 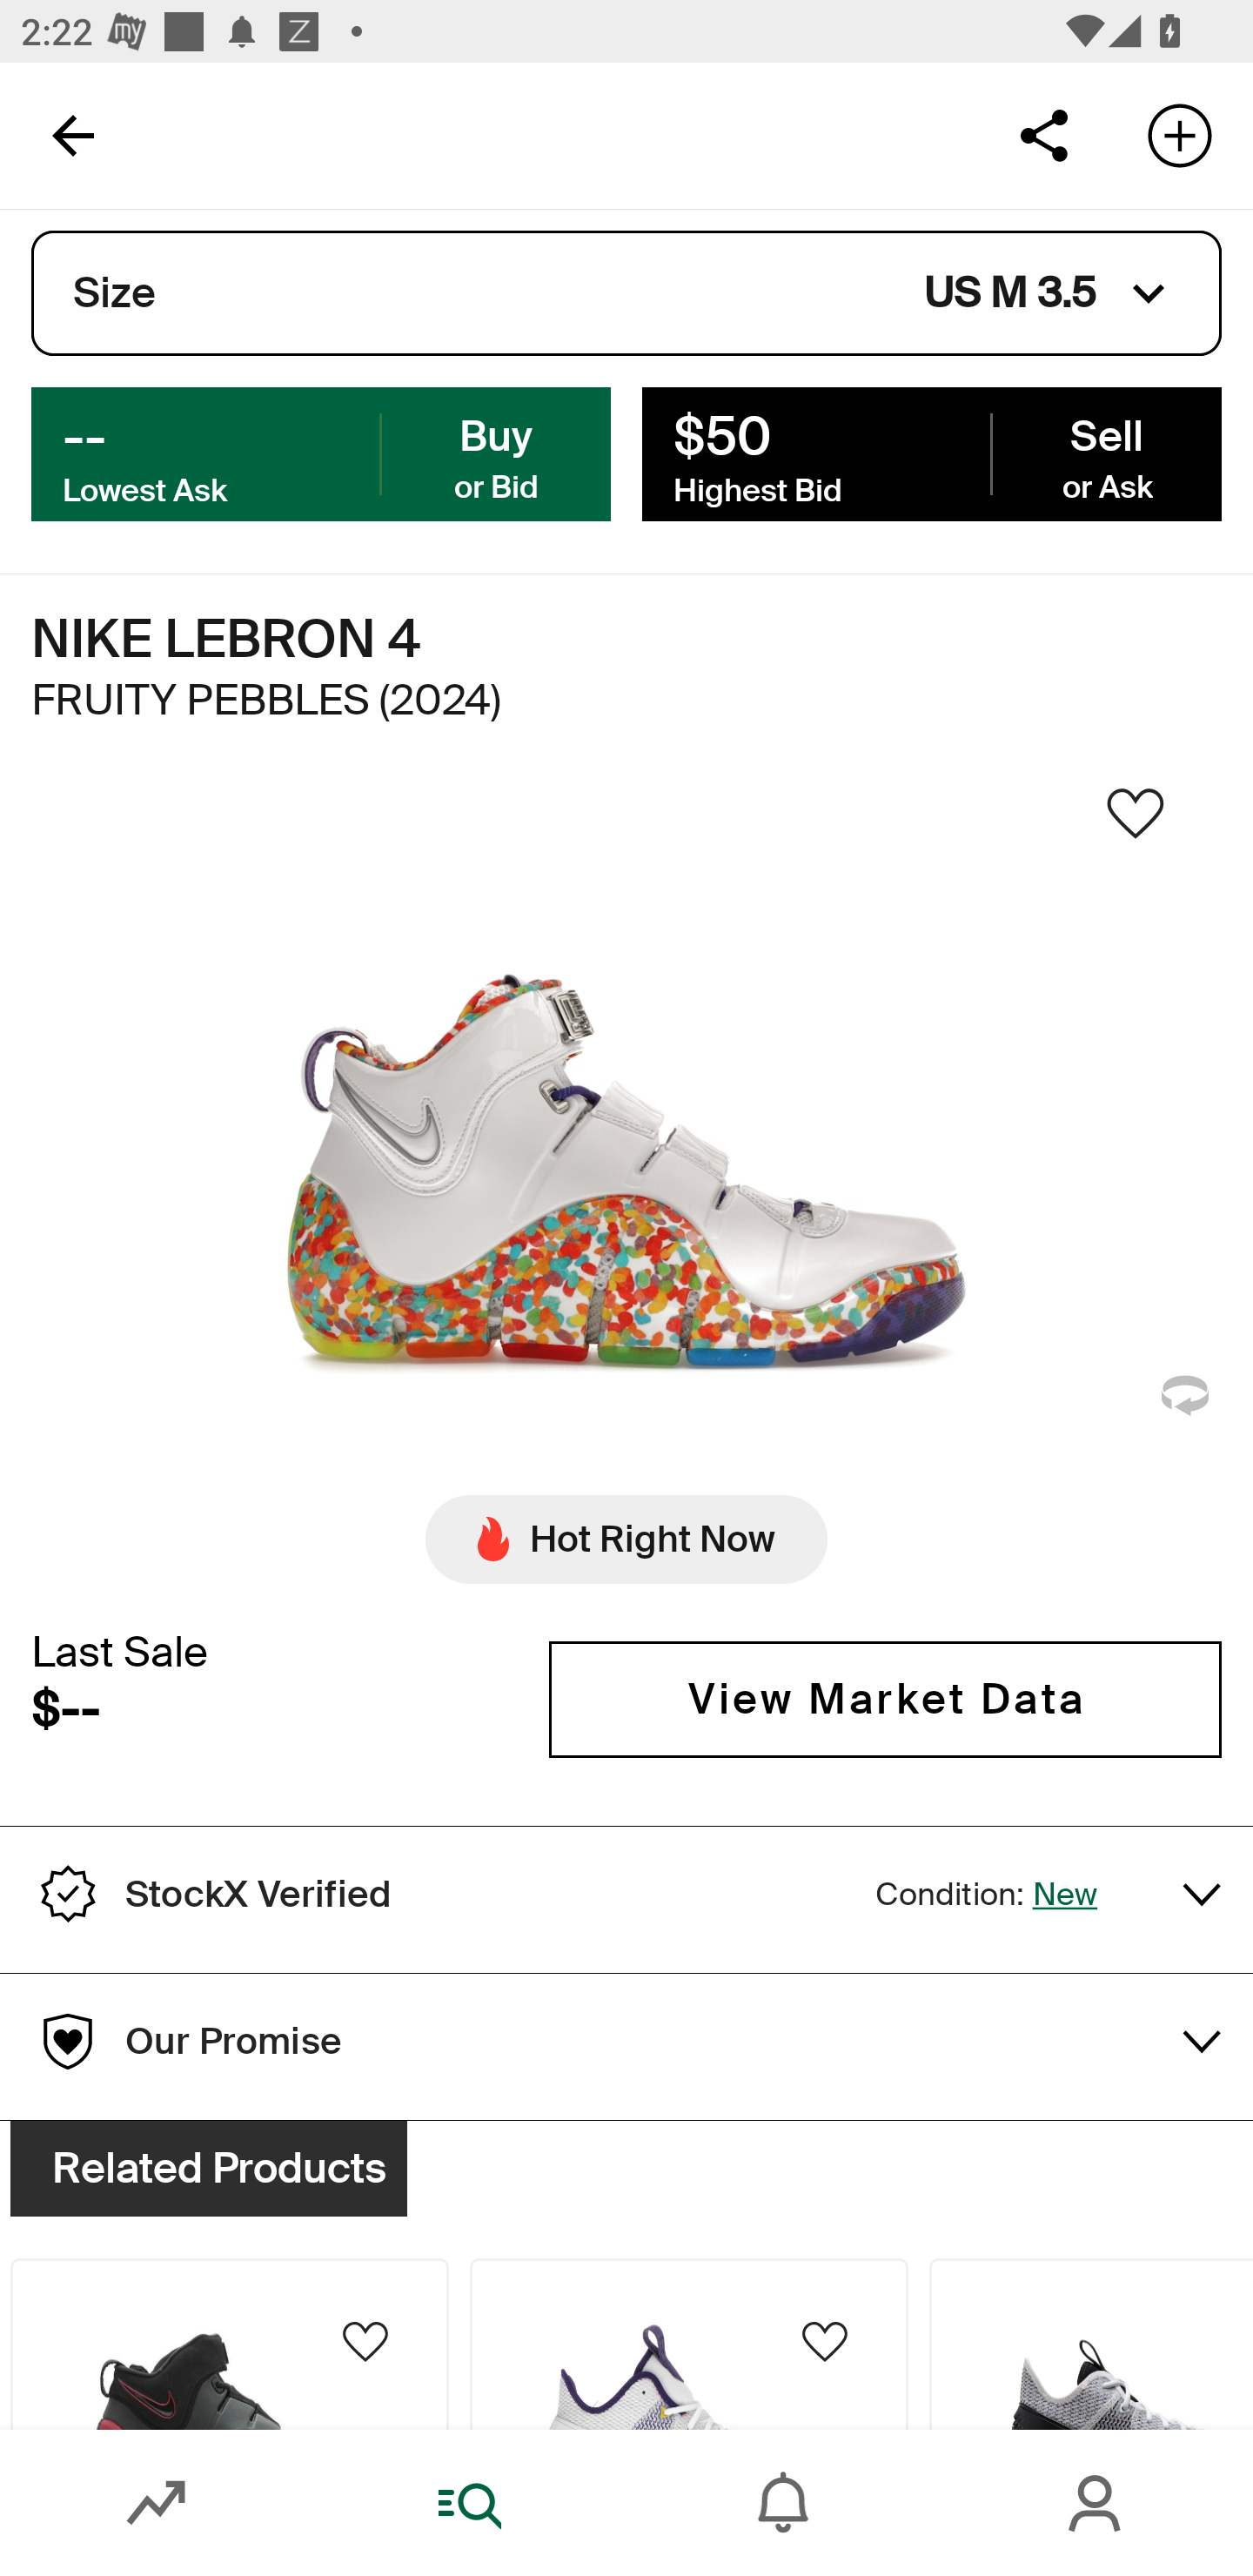 I want to click on -- Buy Lowest Ask or Bid, so click(x=321, y=453).